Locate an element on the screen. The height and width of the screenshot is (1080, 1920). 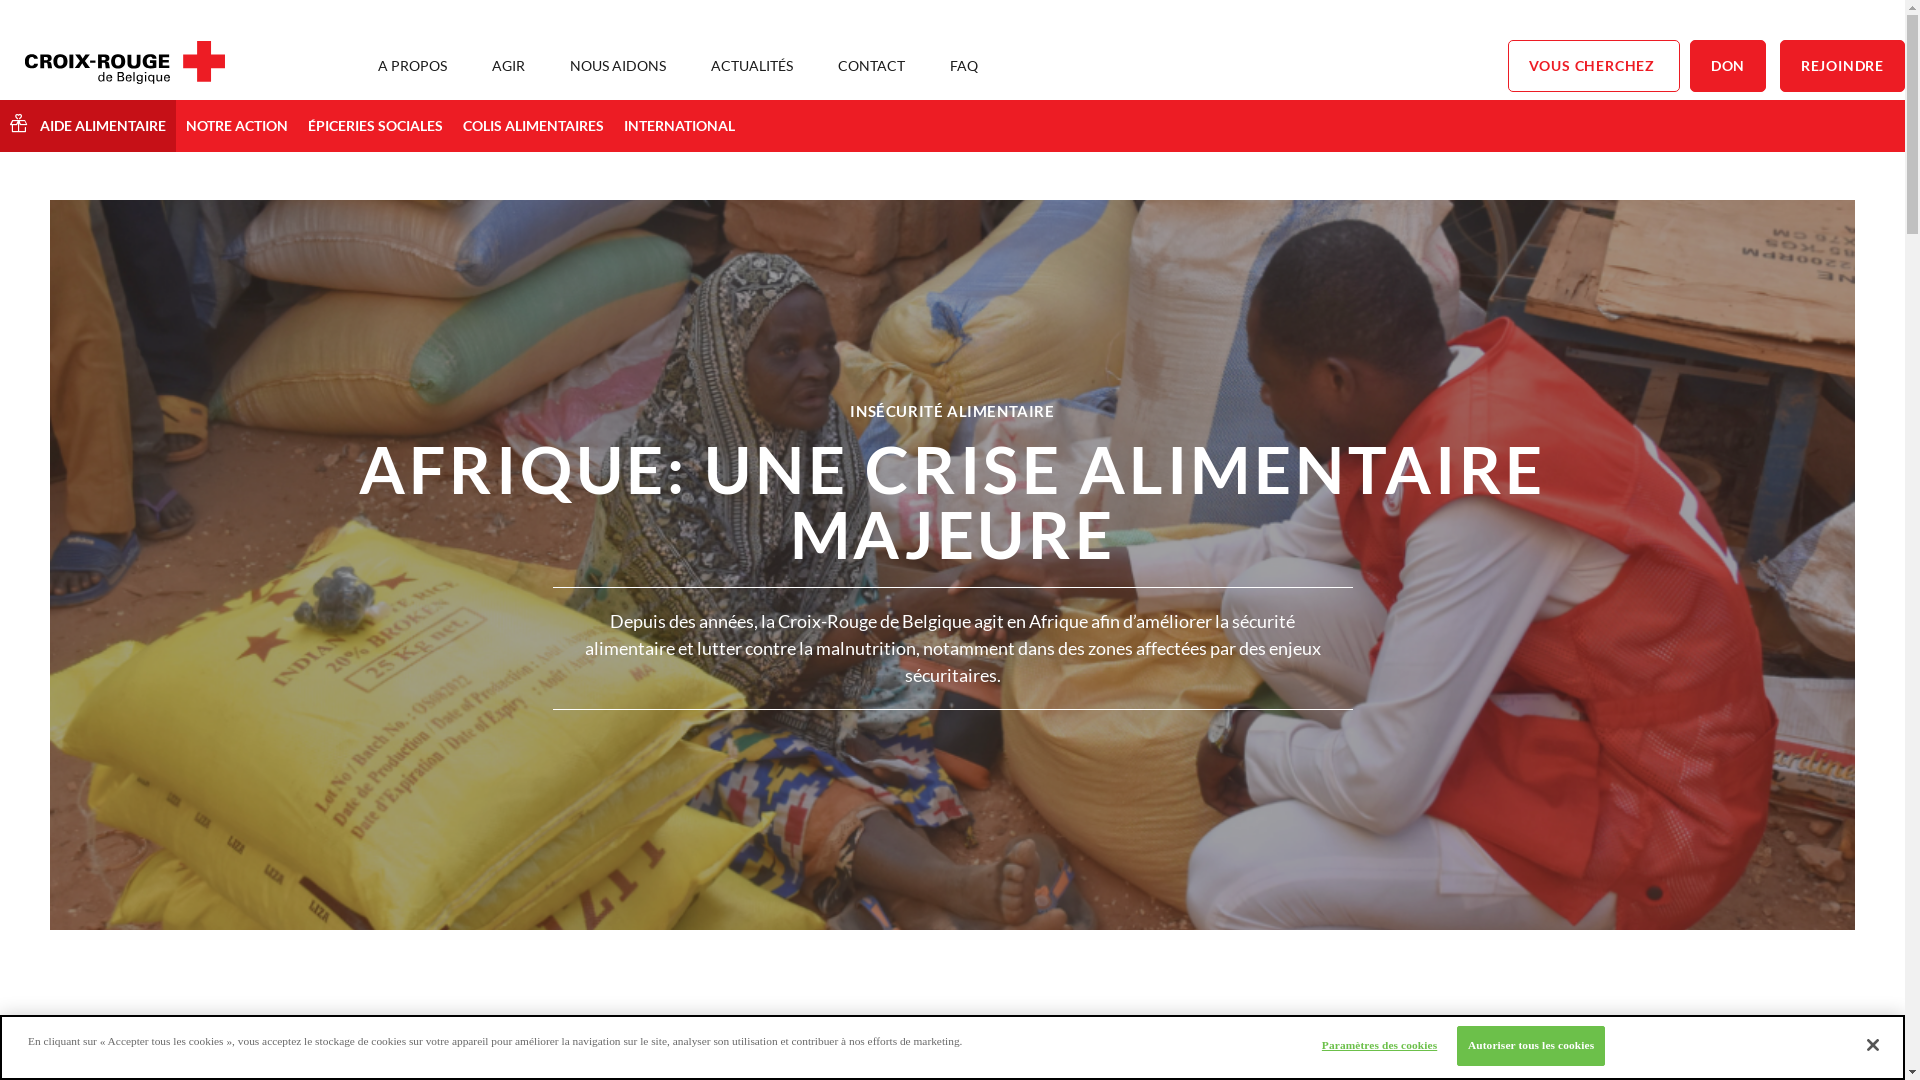
AGIR is located at coordinates (508, 66).